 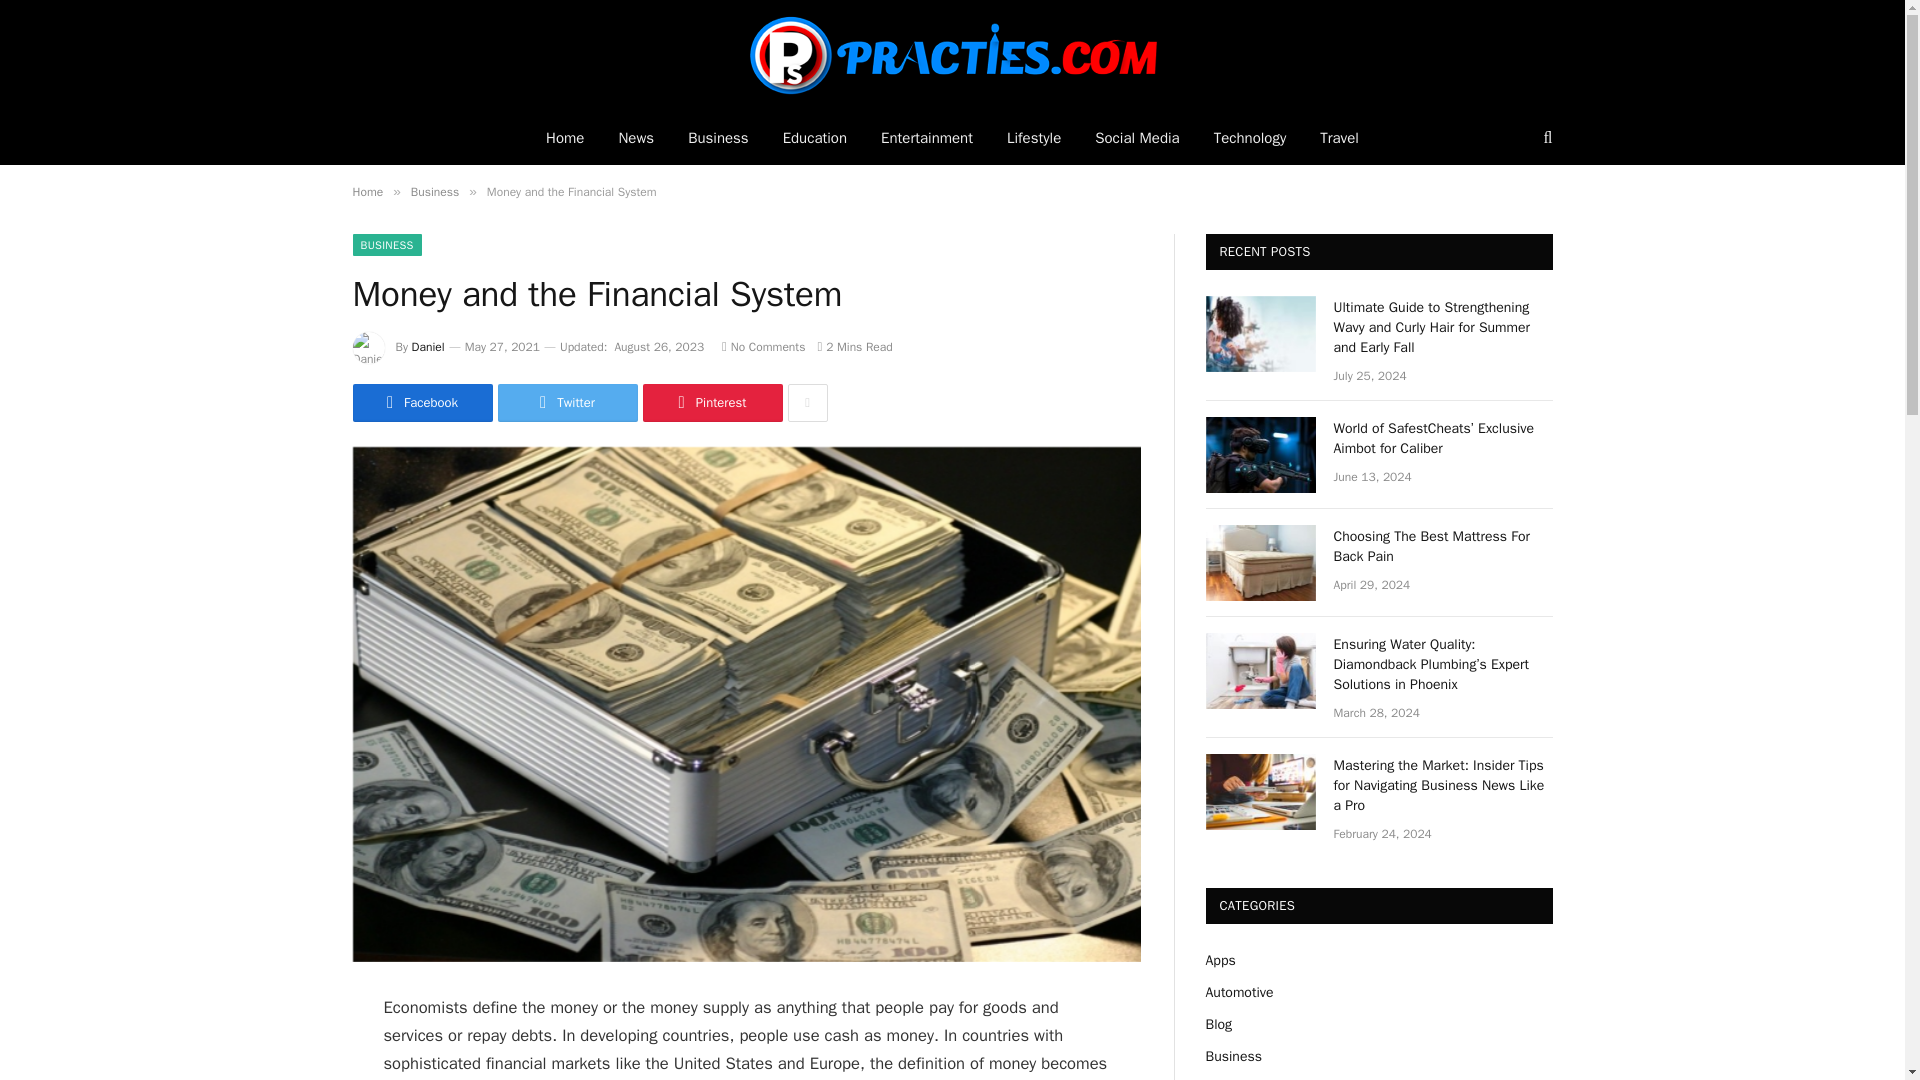 What do you see at coordinates (421, 403) in the screenshot?
I see `Share on Facebook` at bounding box center [421, 403].